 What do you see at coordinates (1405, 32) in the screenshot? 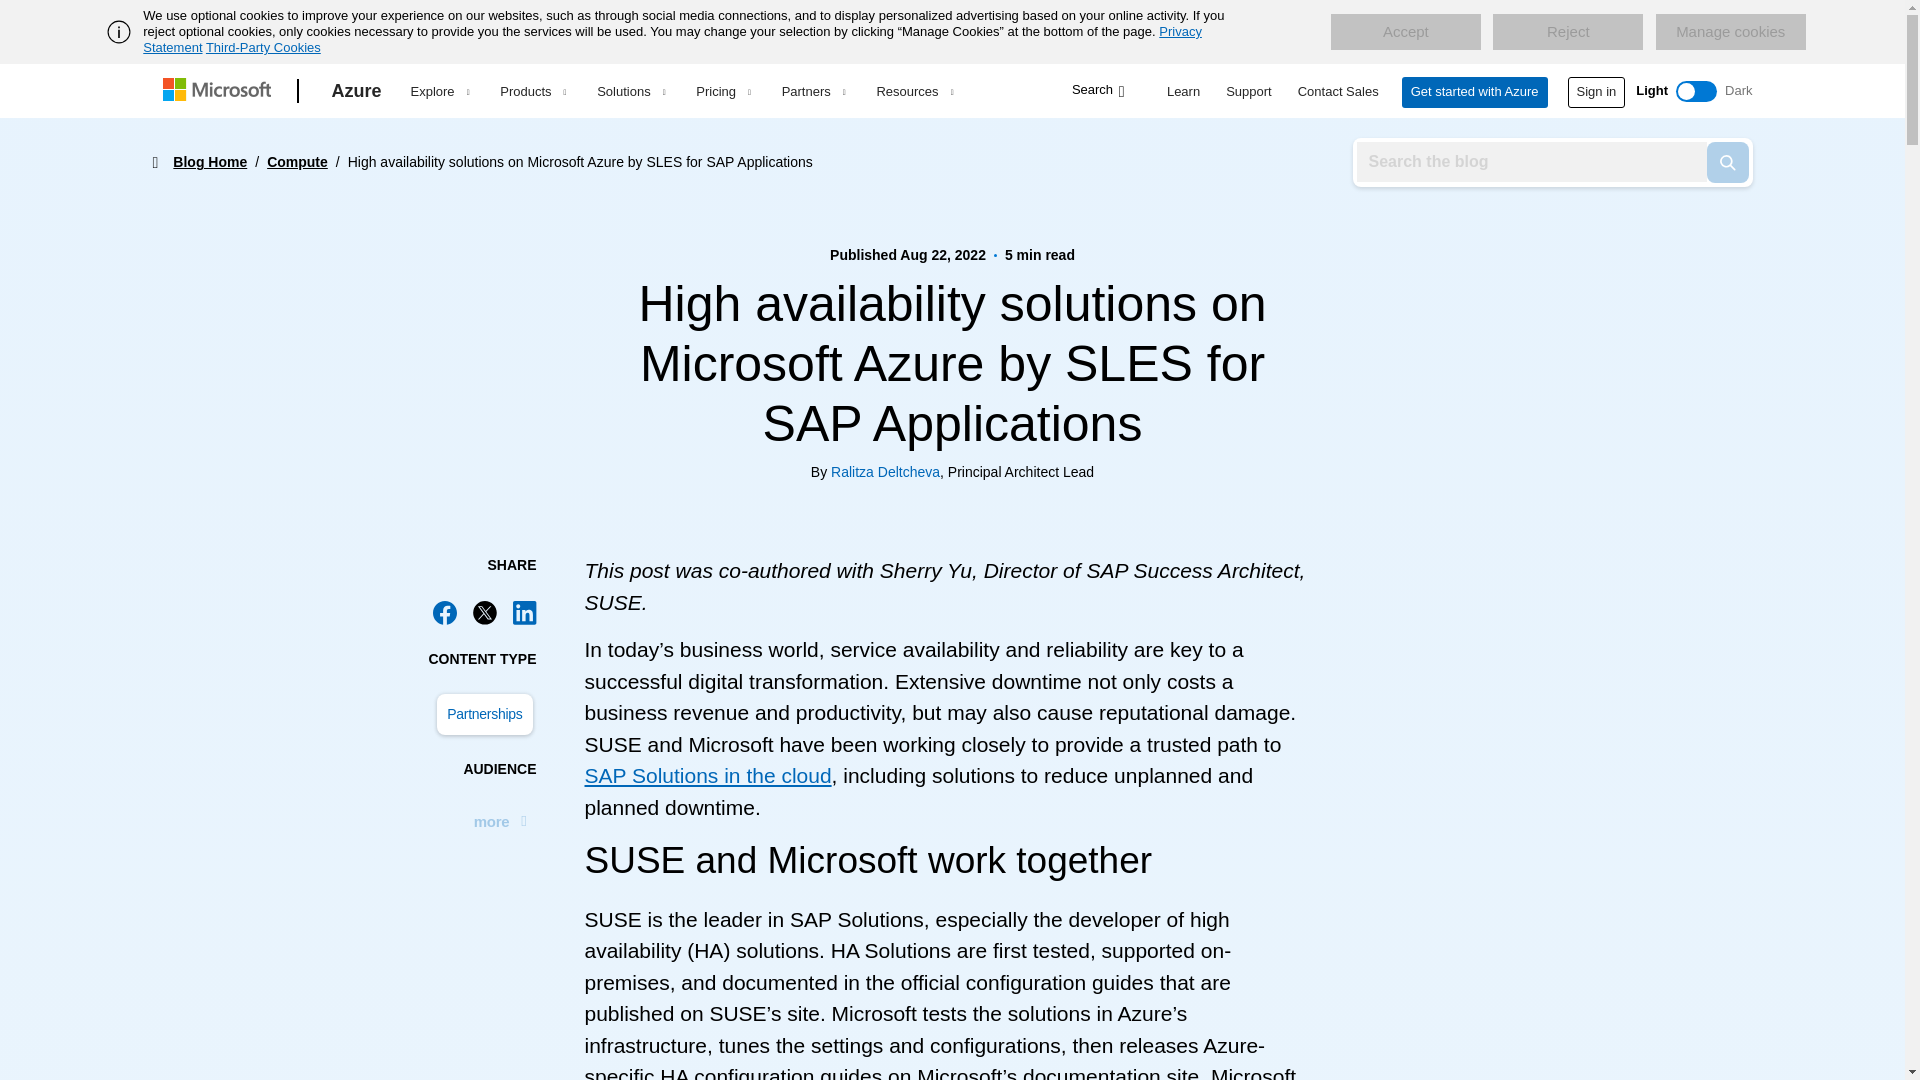
I see `Accept` at bounding box center [1405, 32].